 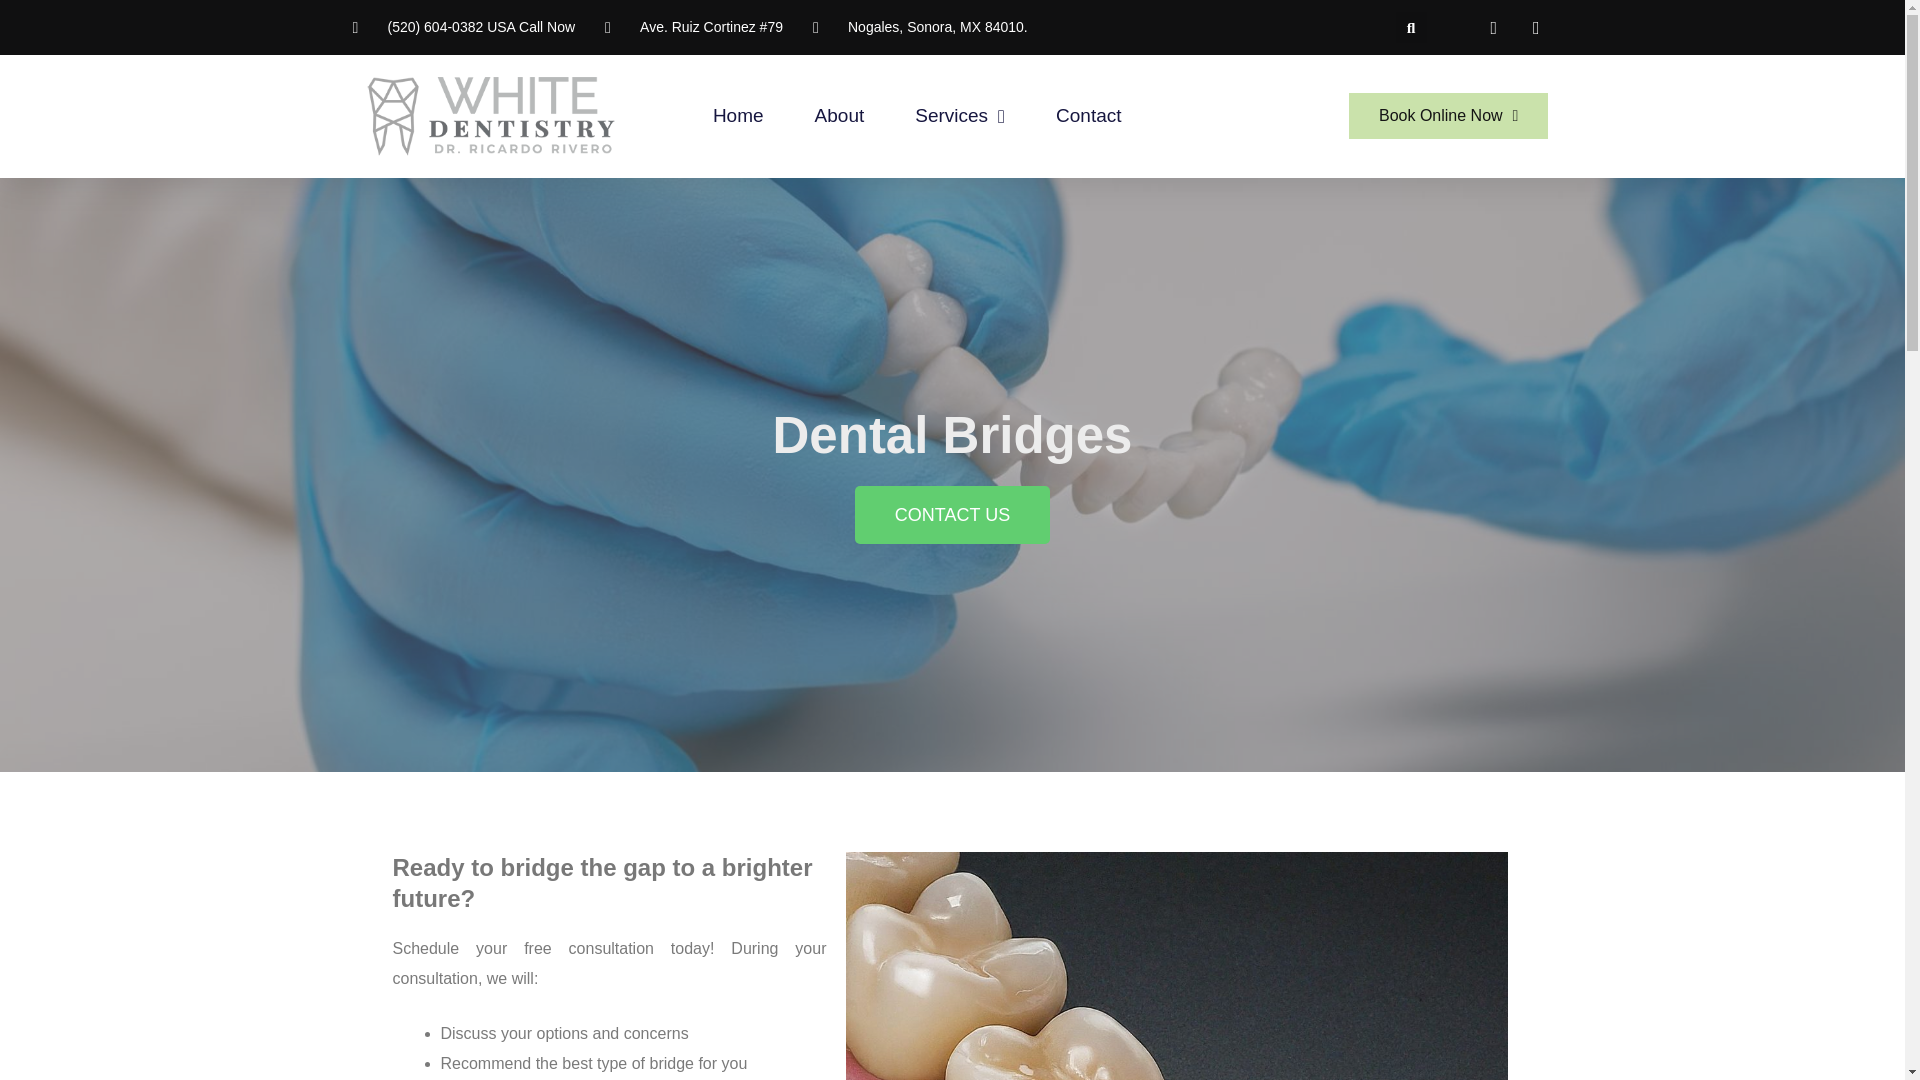 I want to click on About, so click(x=840, y=116).